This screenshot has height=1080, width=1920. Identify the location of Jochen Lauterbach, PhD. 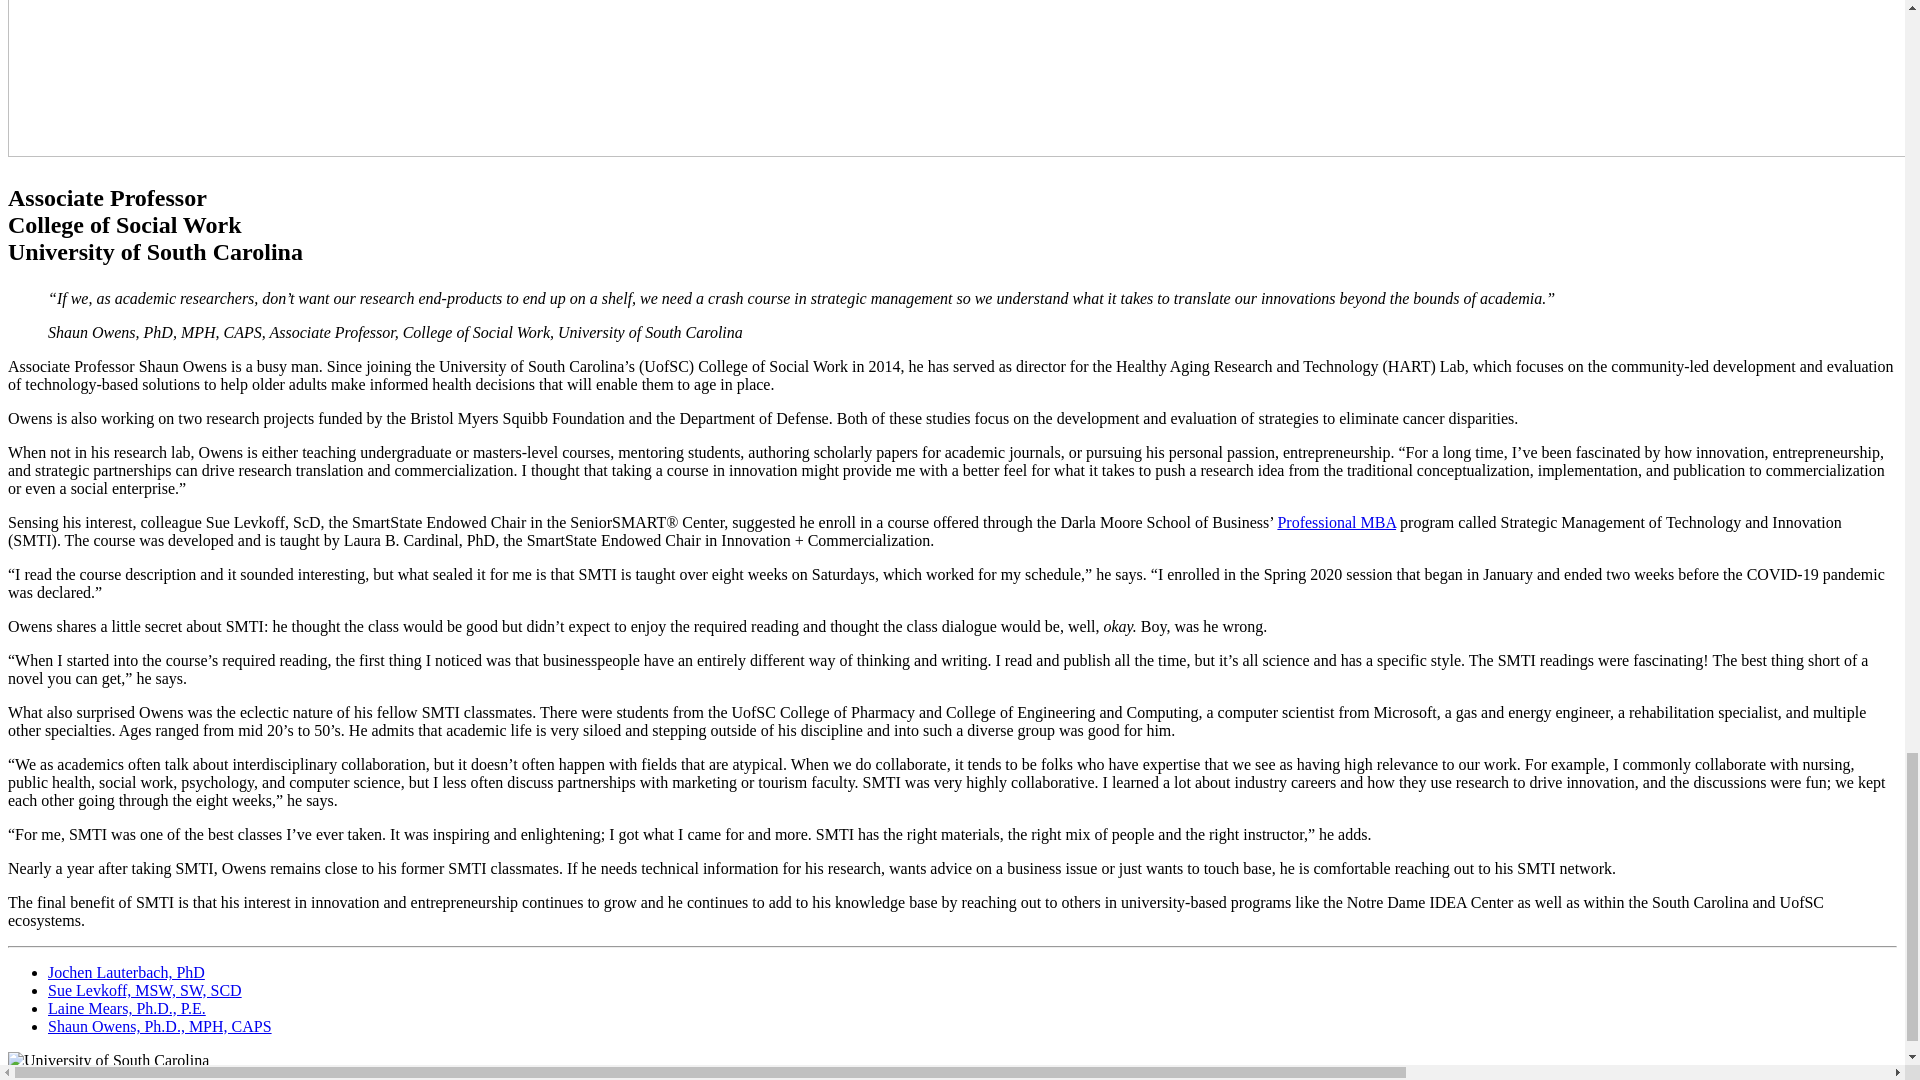
(126, 972).